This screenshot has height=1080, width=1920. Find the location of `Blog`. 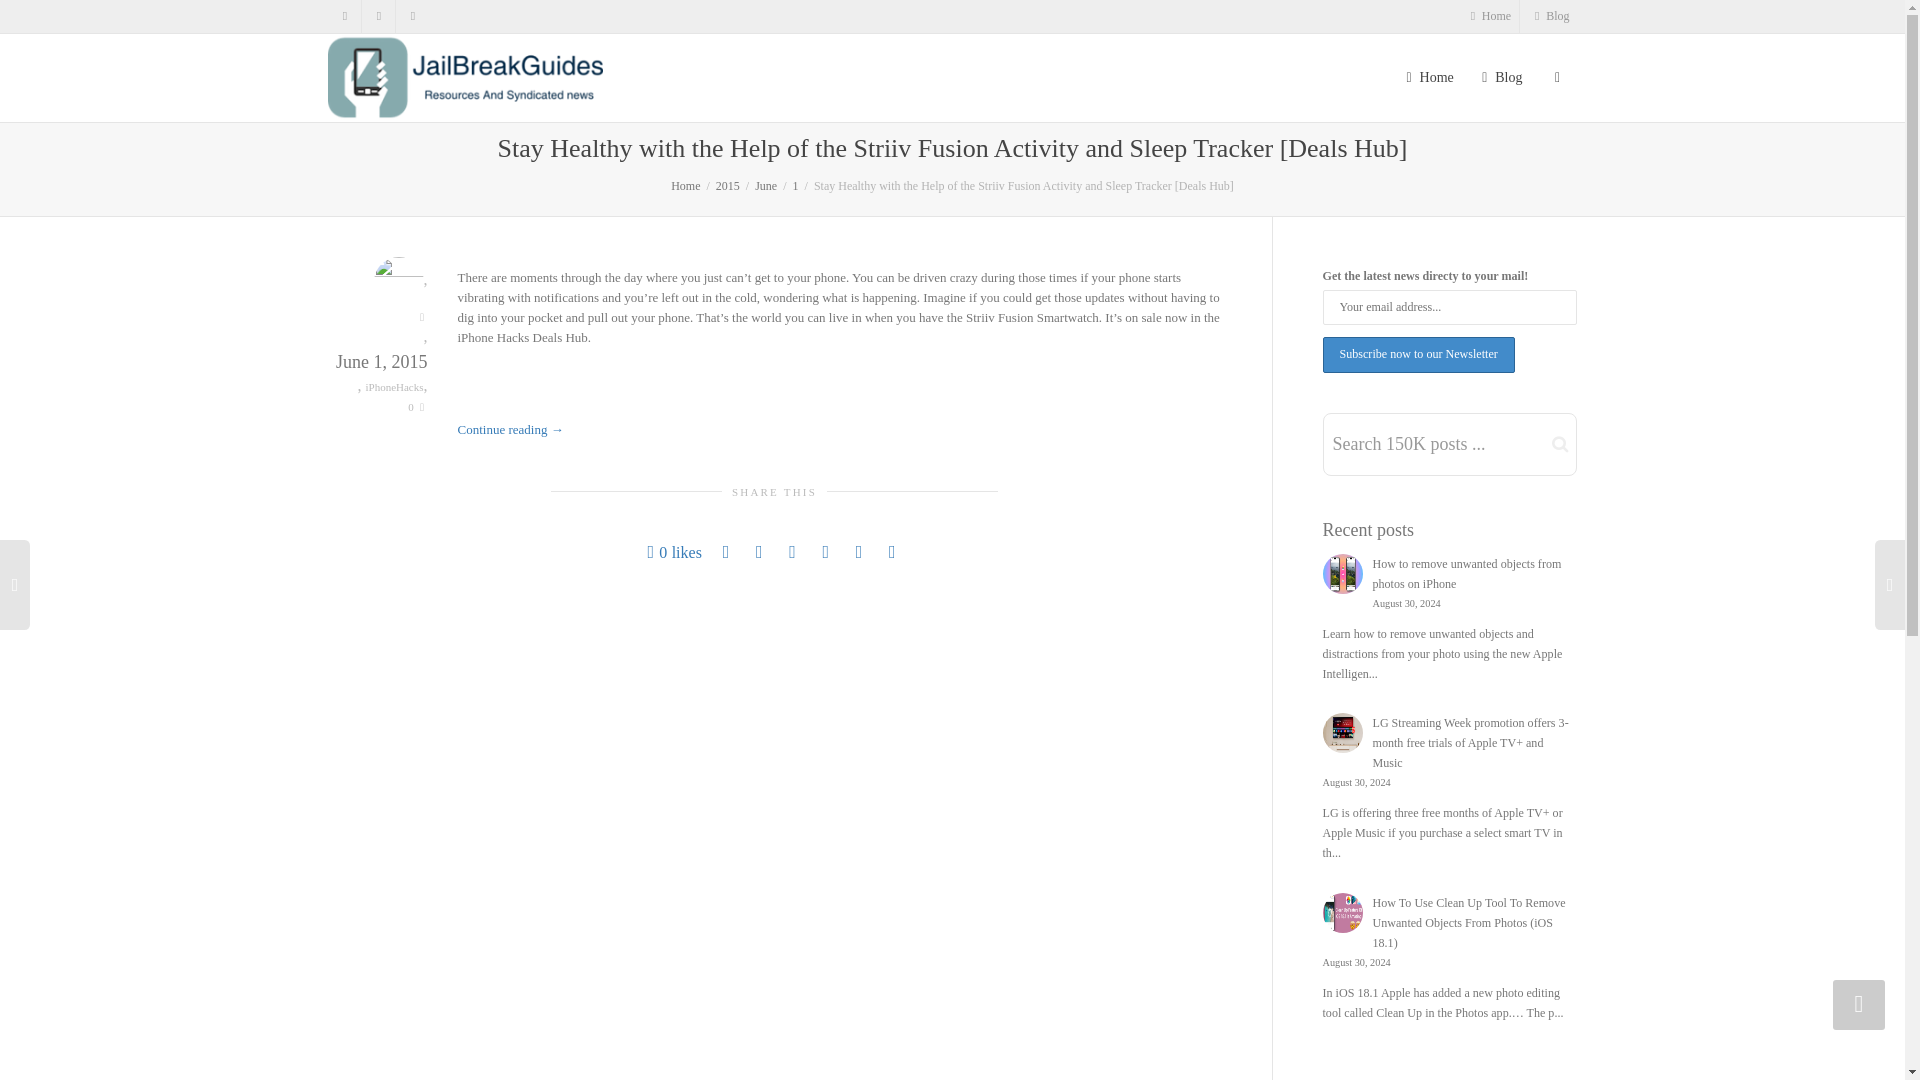

Blog is located at coordinates (1549, 16).